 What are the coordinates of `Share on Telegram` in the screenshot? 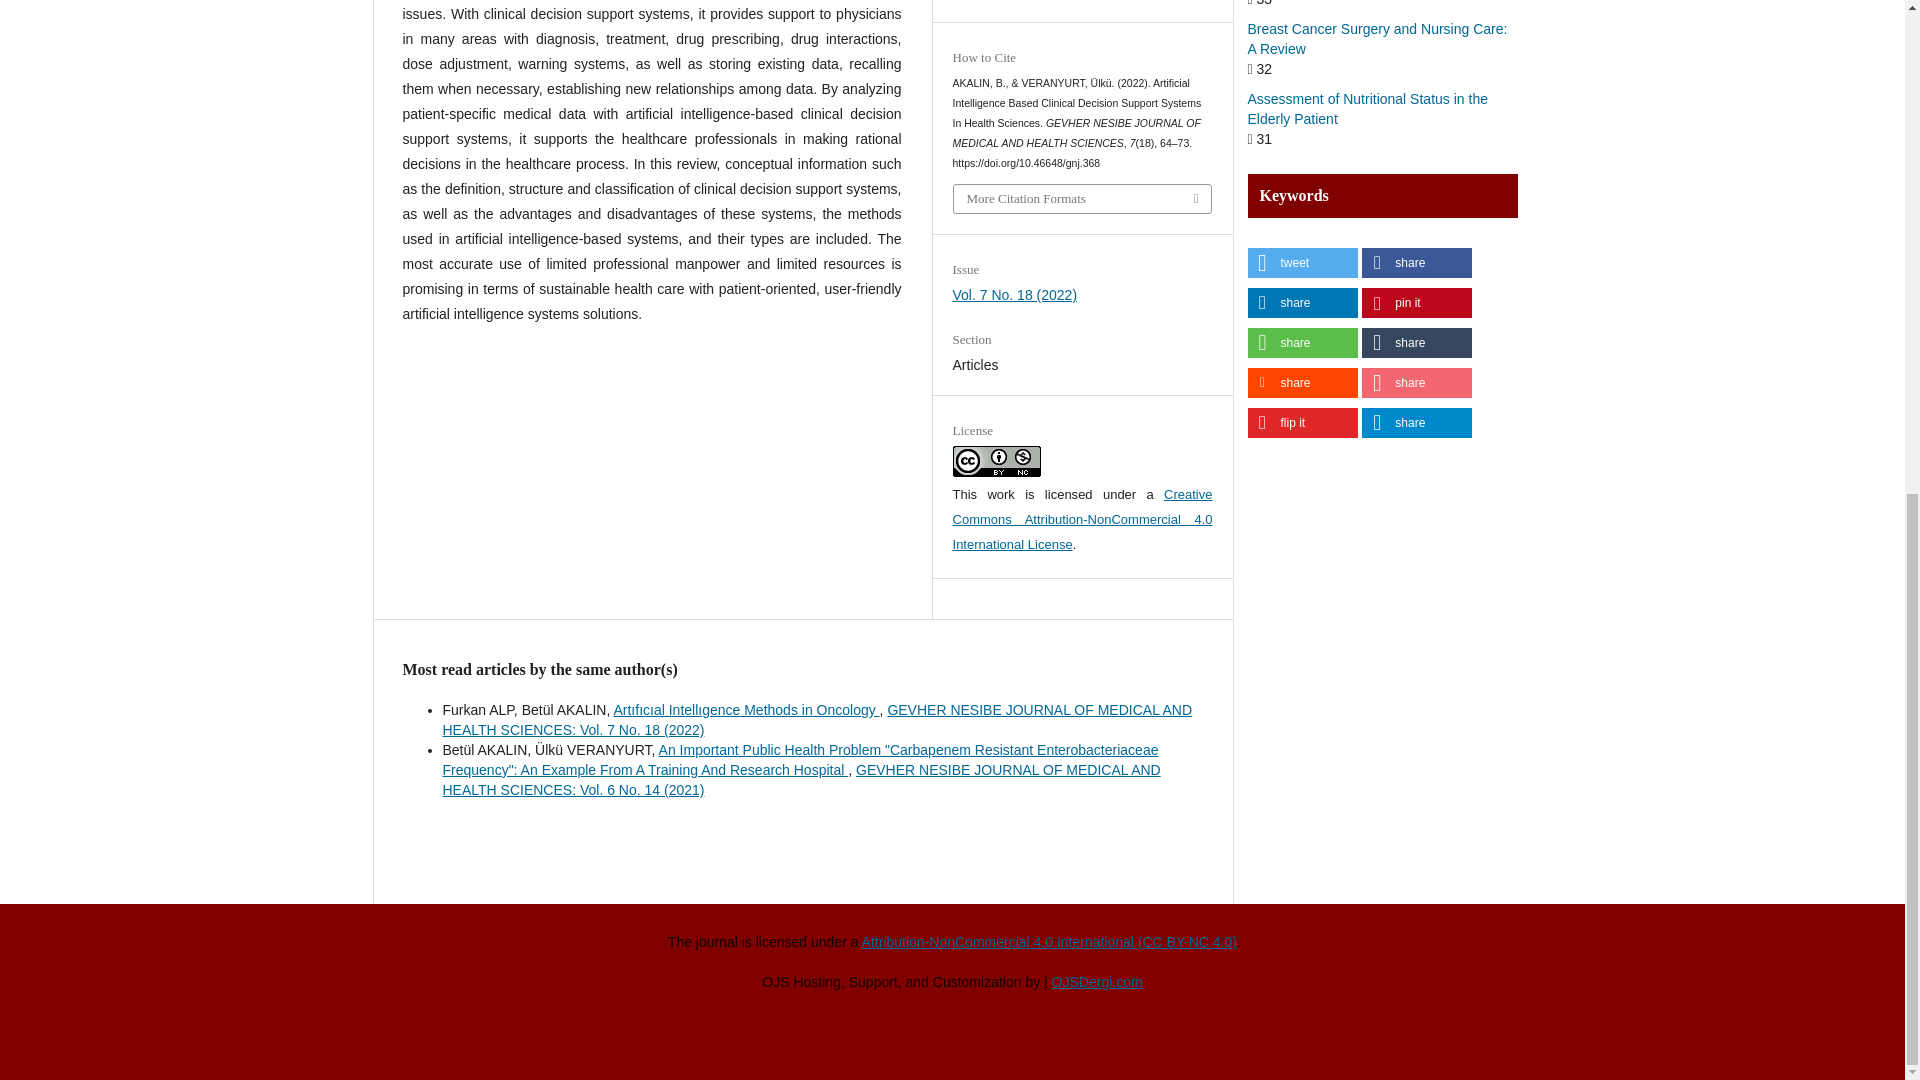 It's located at (1416, 423).